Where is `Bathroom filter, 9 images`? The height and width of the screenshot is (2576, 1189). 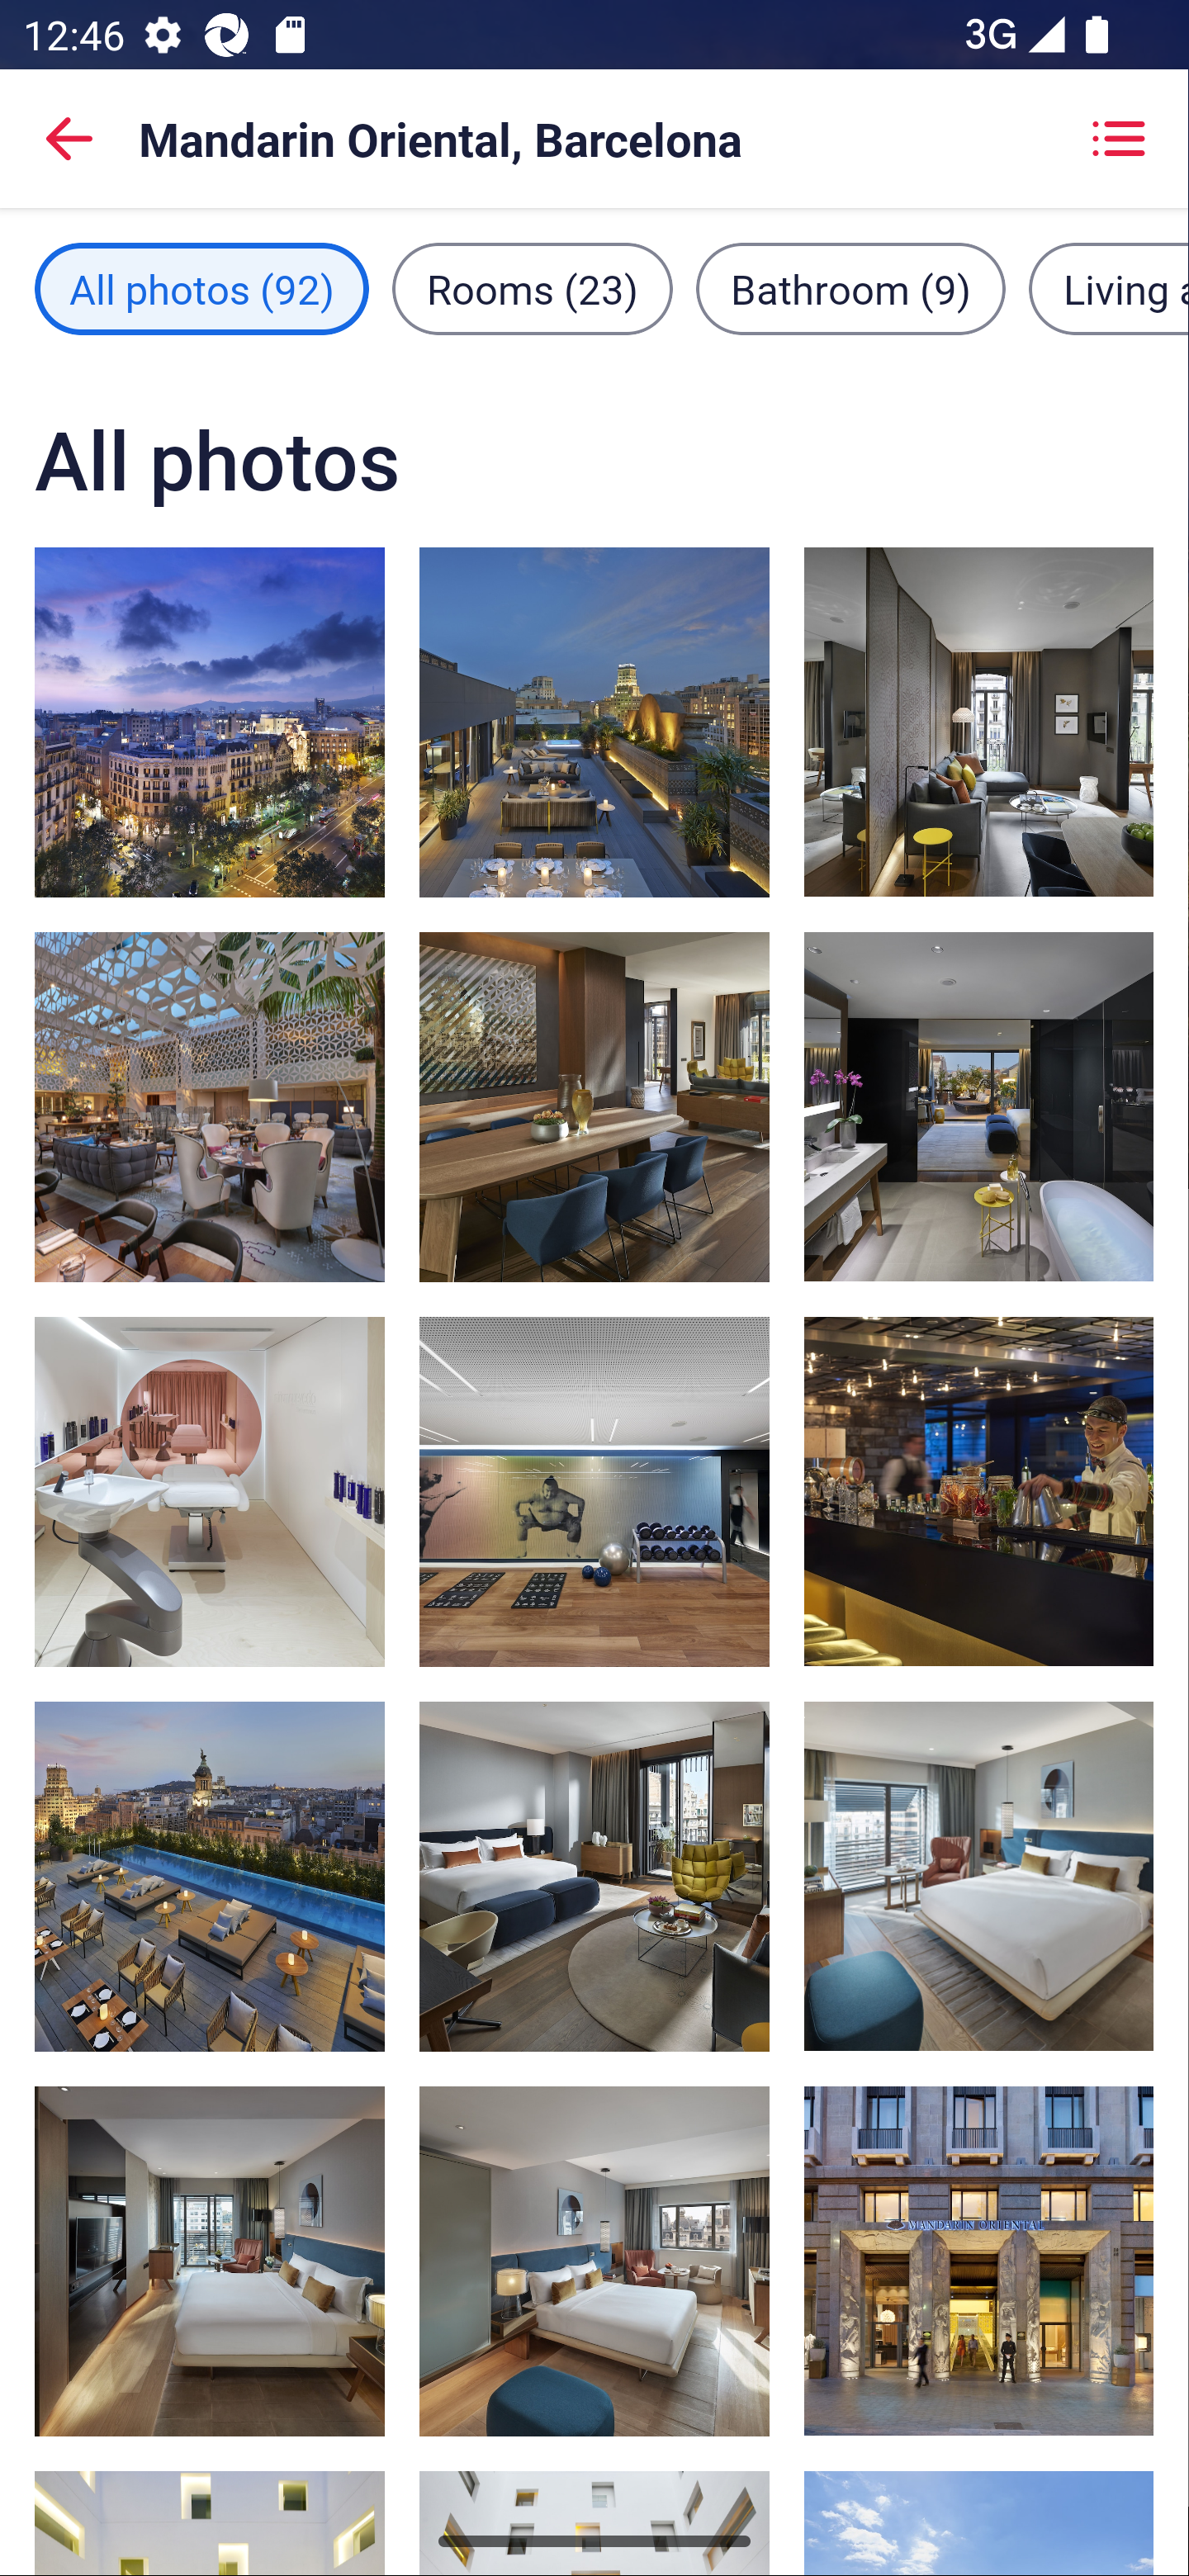
Bathroom filter, 9 images is located at coordinates (850, 288).